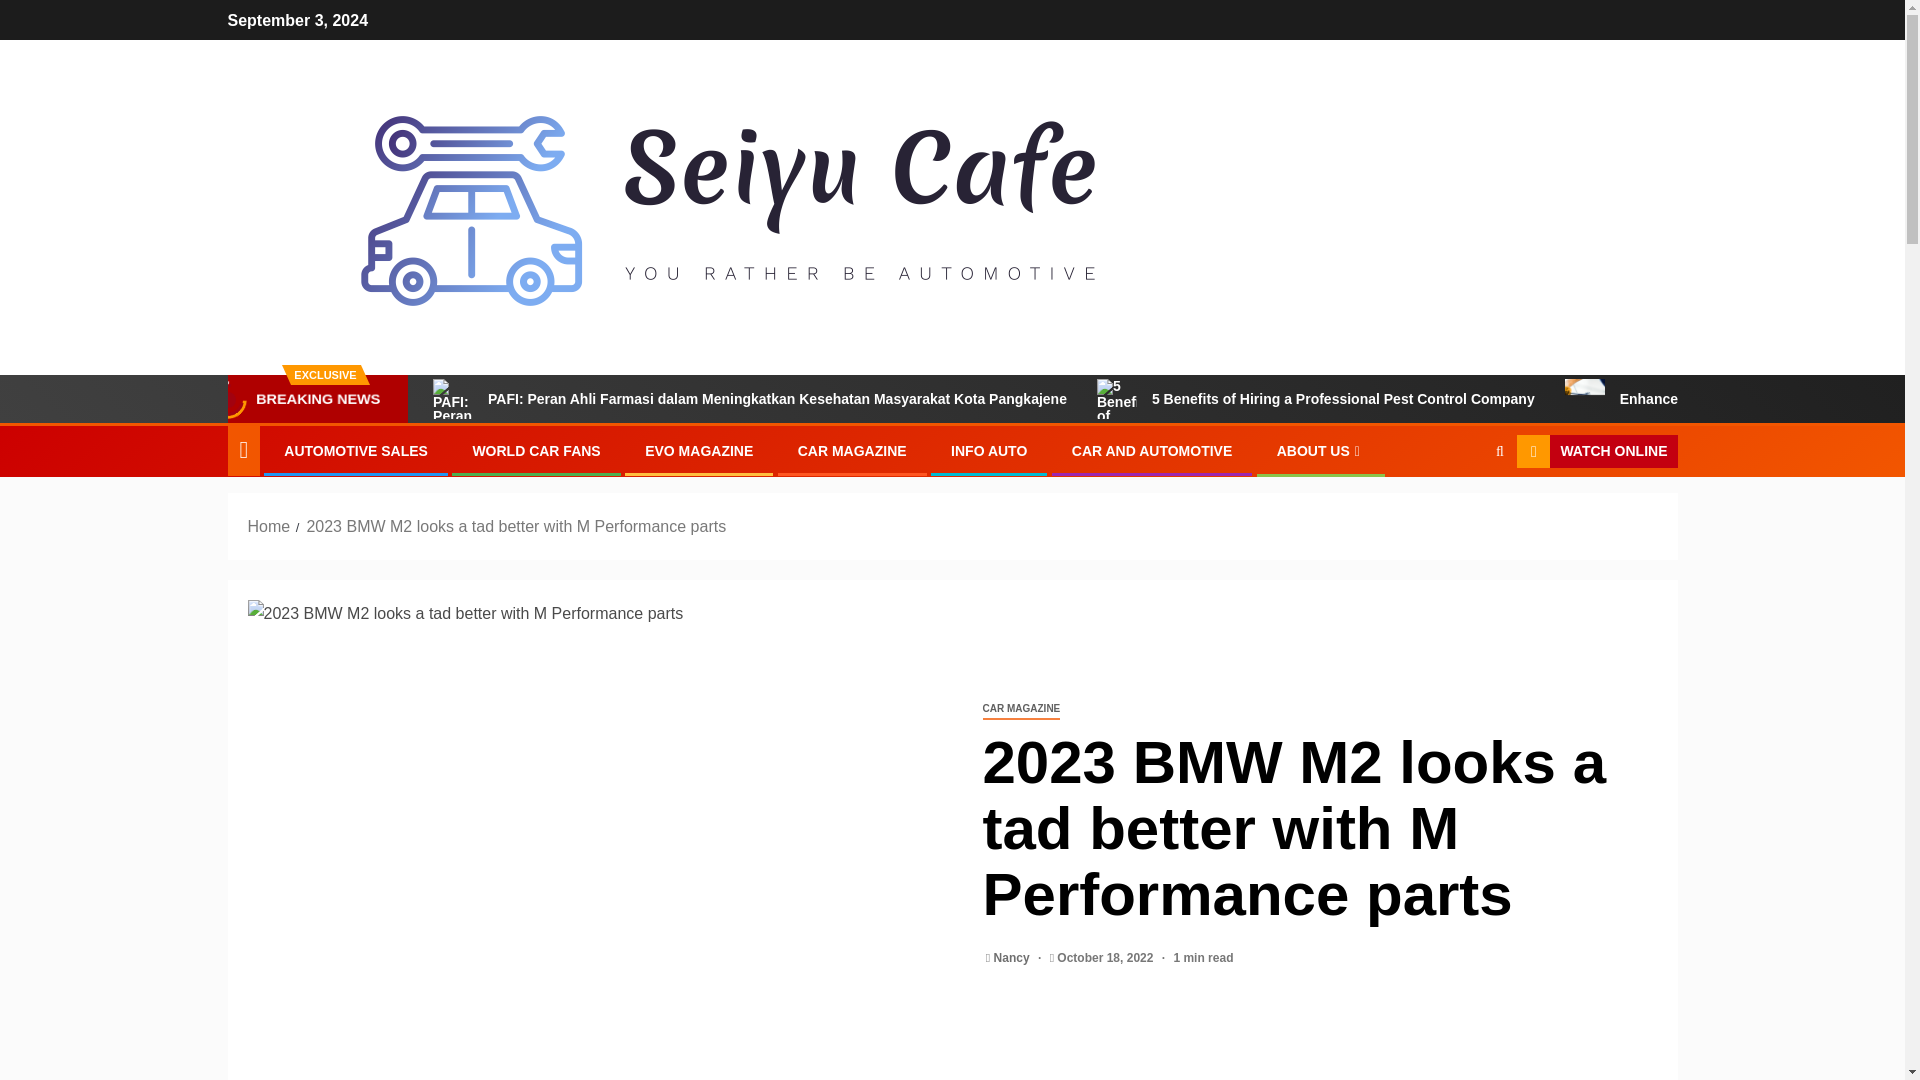 The width and height of the screenshot is (1920, 1080). What do you see at coordinates (1584, 399) in the screenshot?
I see `Enhance Your Ride: Essential Car Upgrades Explained` at bounding box center [1584, 399].